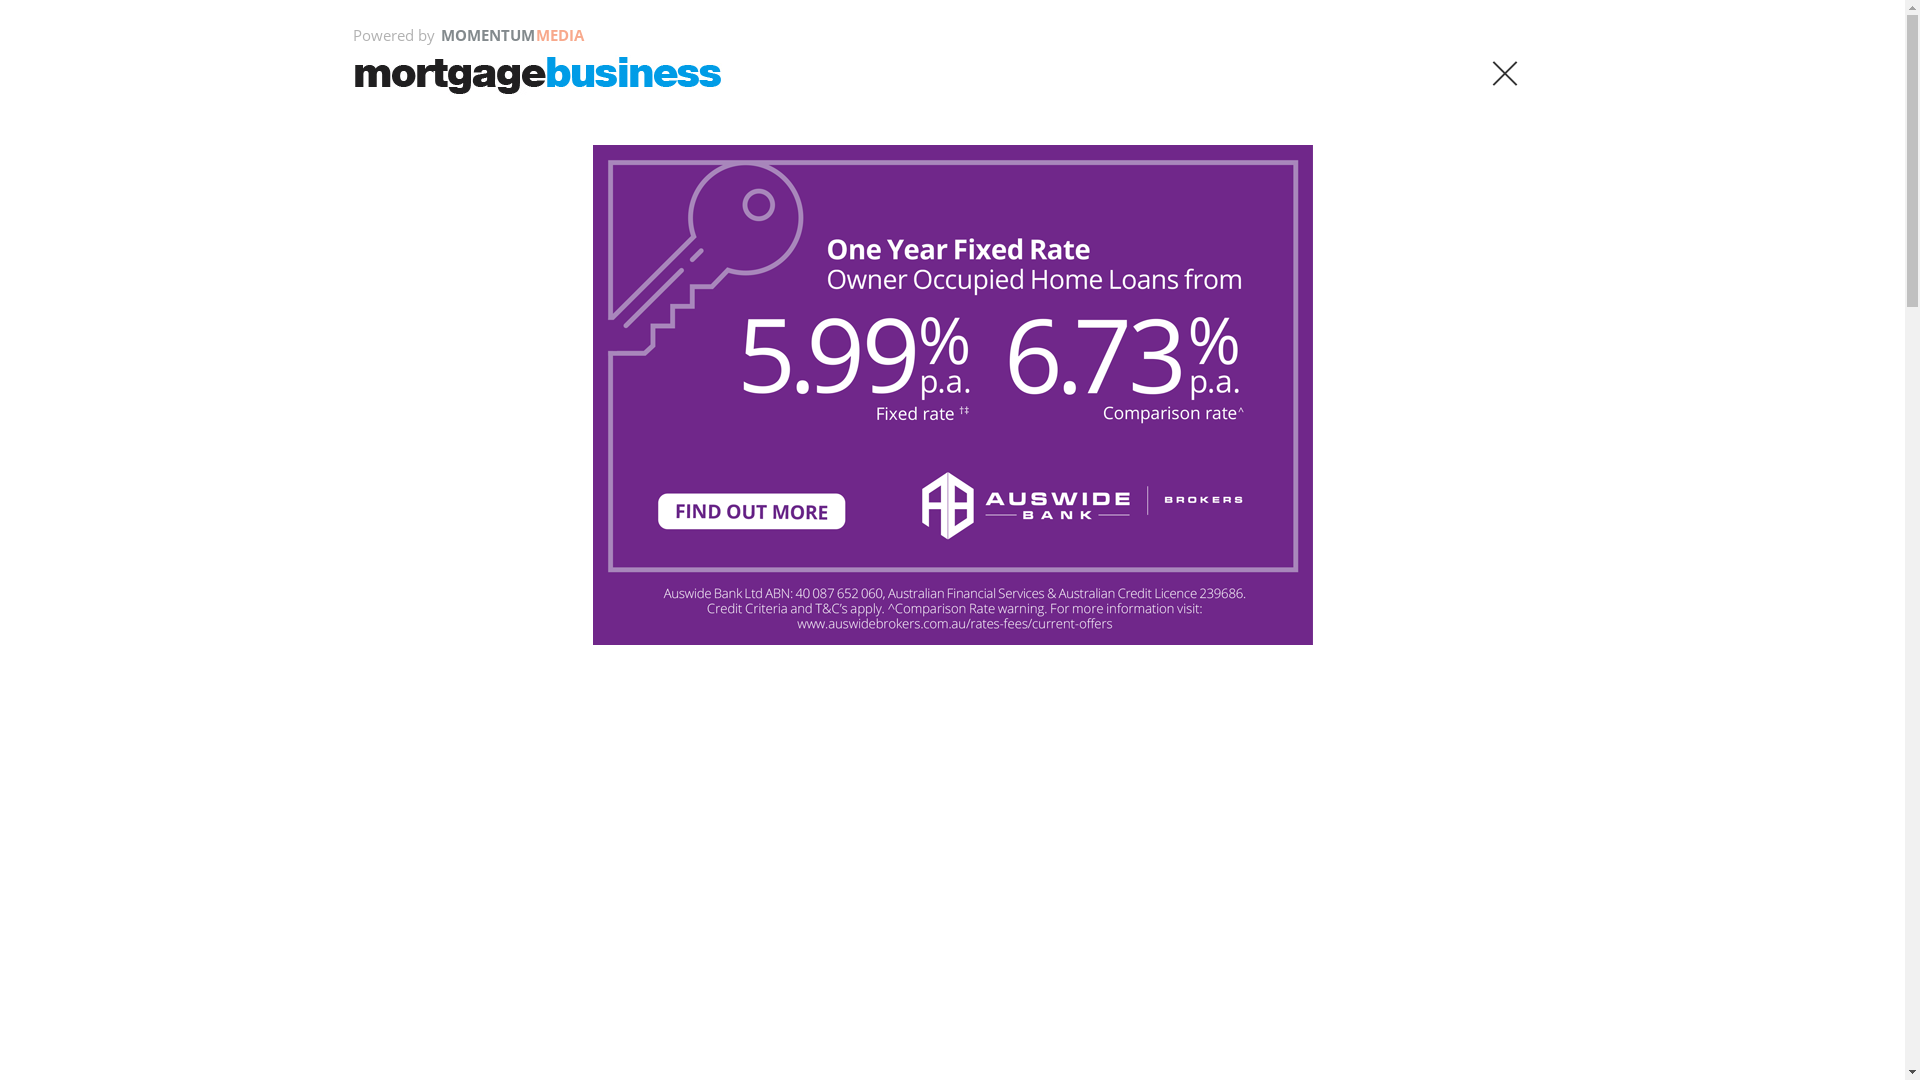 This screenshot has height=1080, width=1920. What do you see at coordinates (1338, 350) in the screenshot?
I see `VIDEO` at bounding box center [1338, 350].